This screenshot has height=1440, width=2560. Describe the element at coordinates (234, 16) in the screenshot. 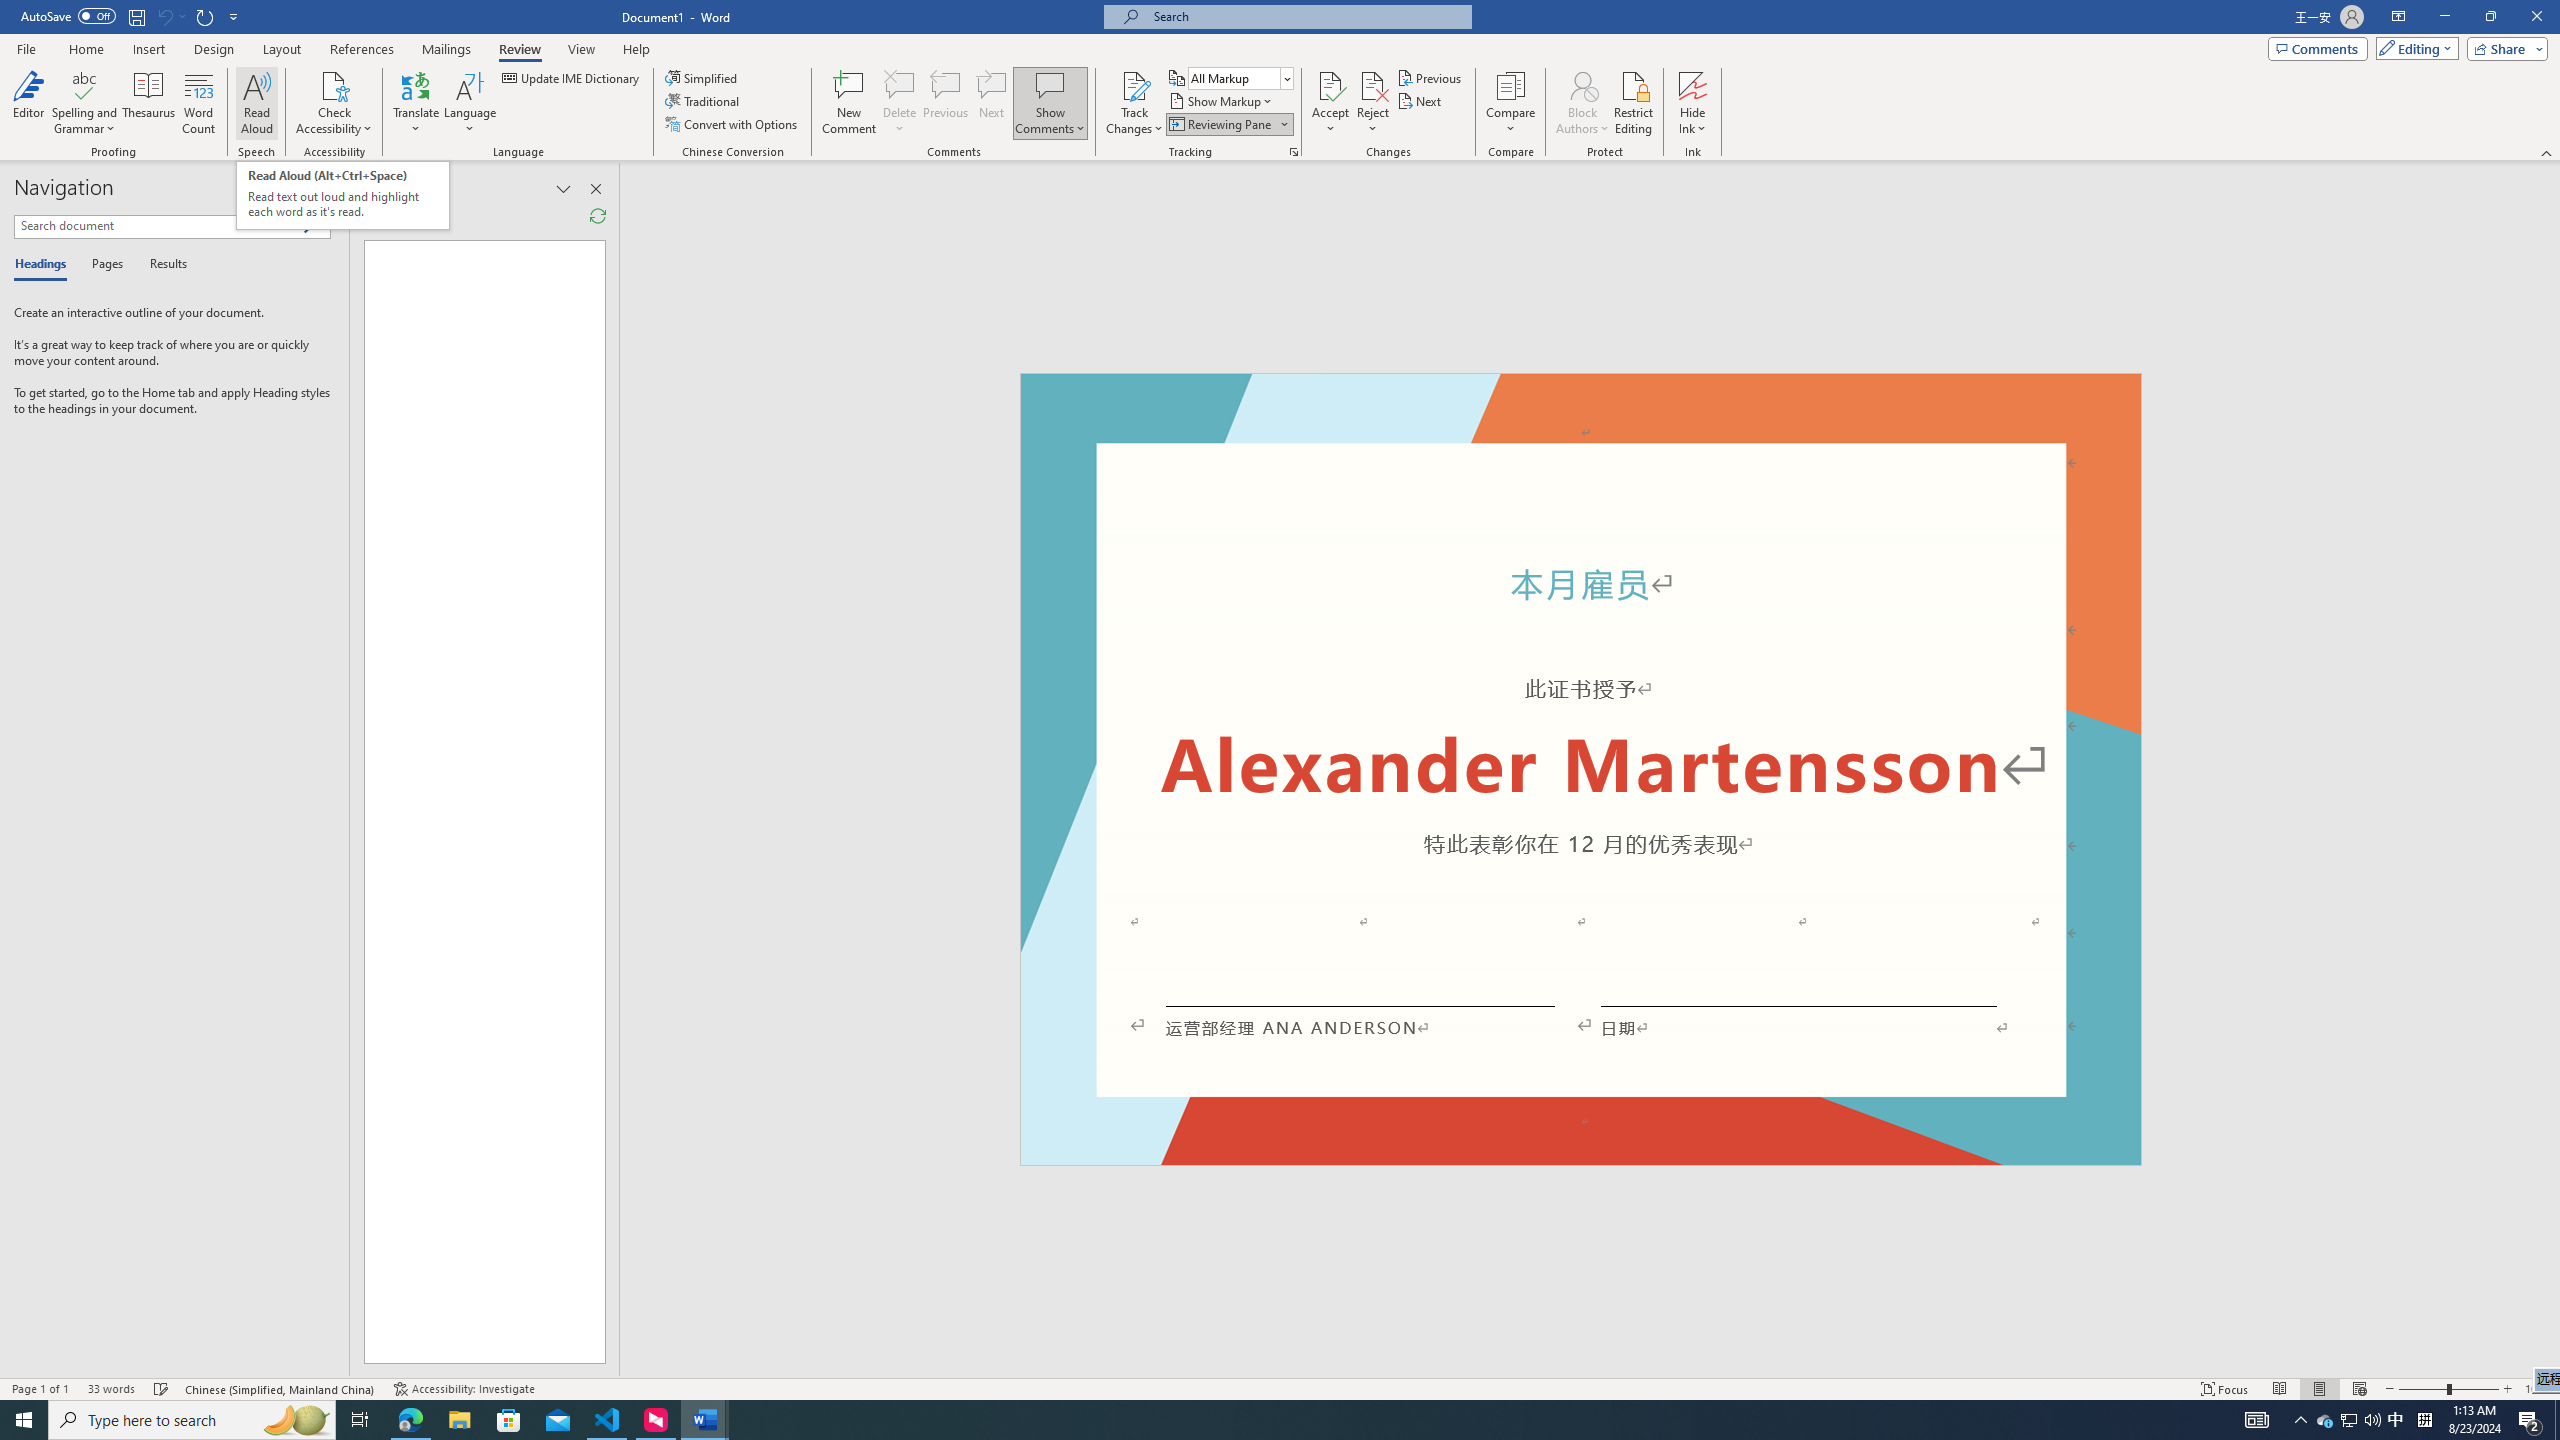

I see `Customize Quick Access Toolbar` at that location.